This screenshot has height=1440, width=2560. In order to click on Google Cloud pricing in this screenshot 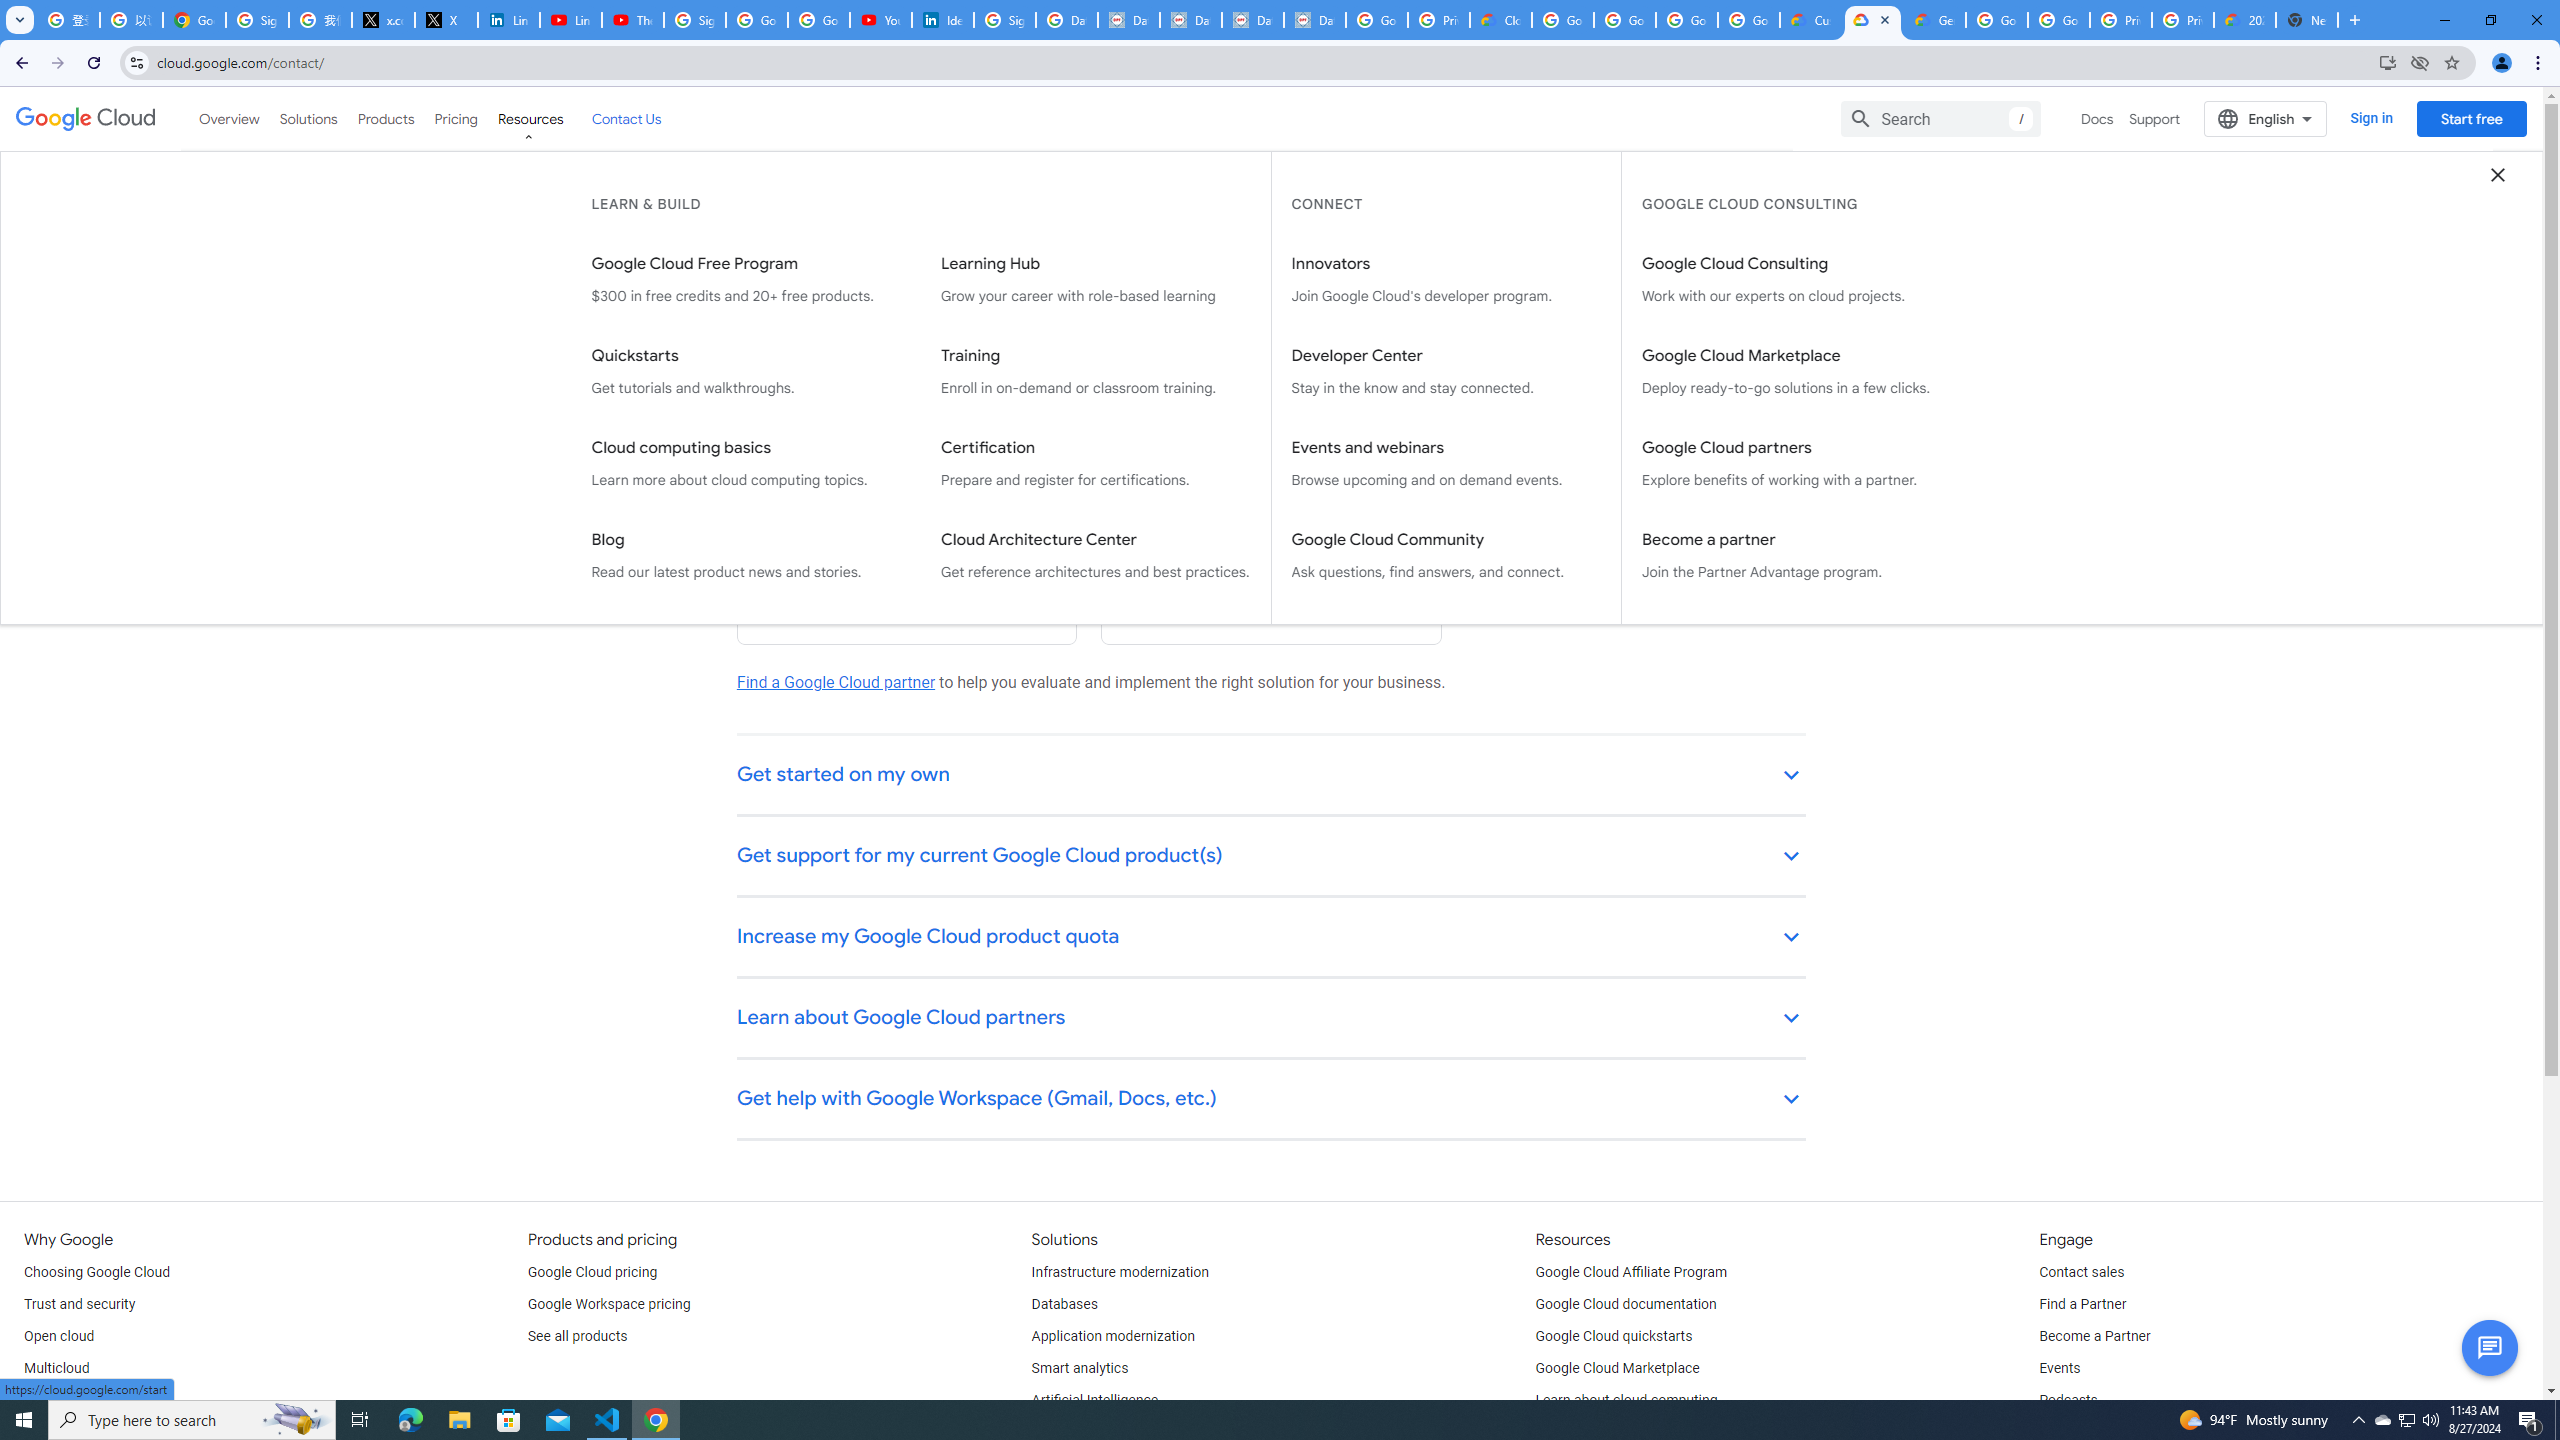, I will do `click(592, 1272)`.